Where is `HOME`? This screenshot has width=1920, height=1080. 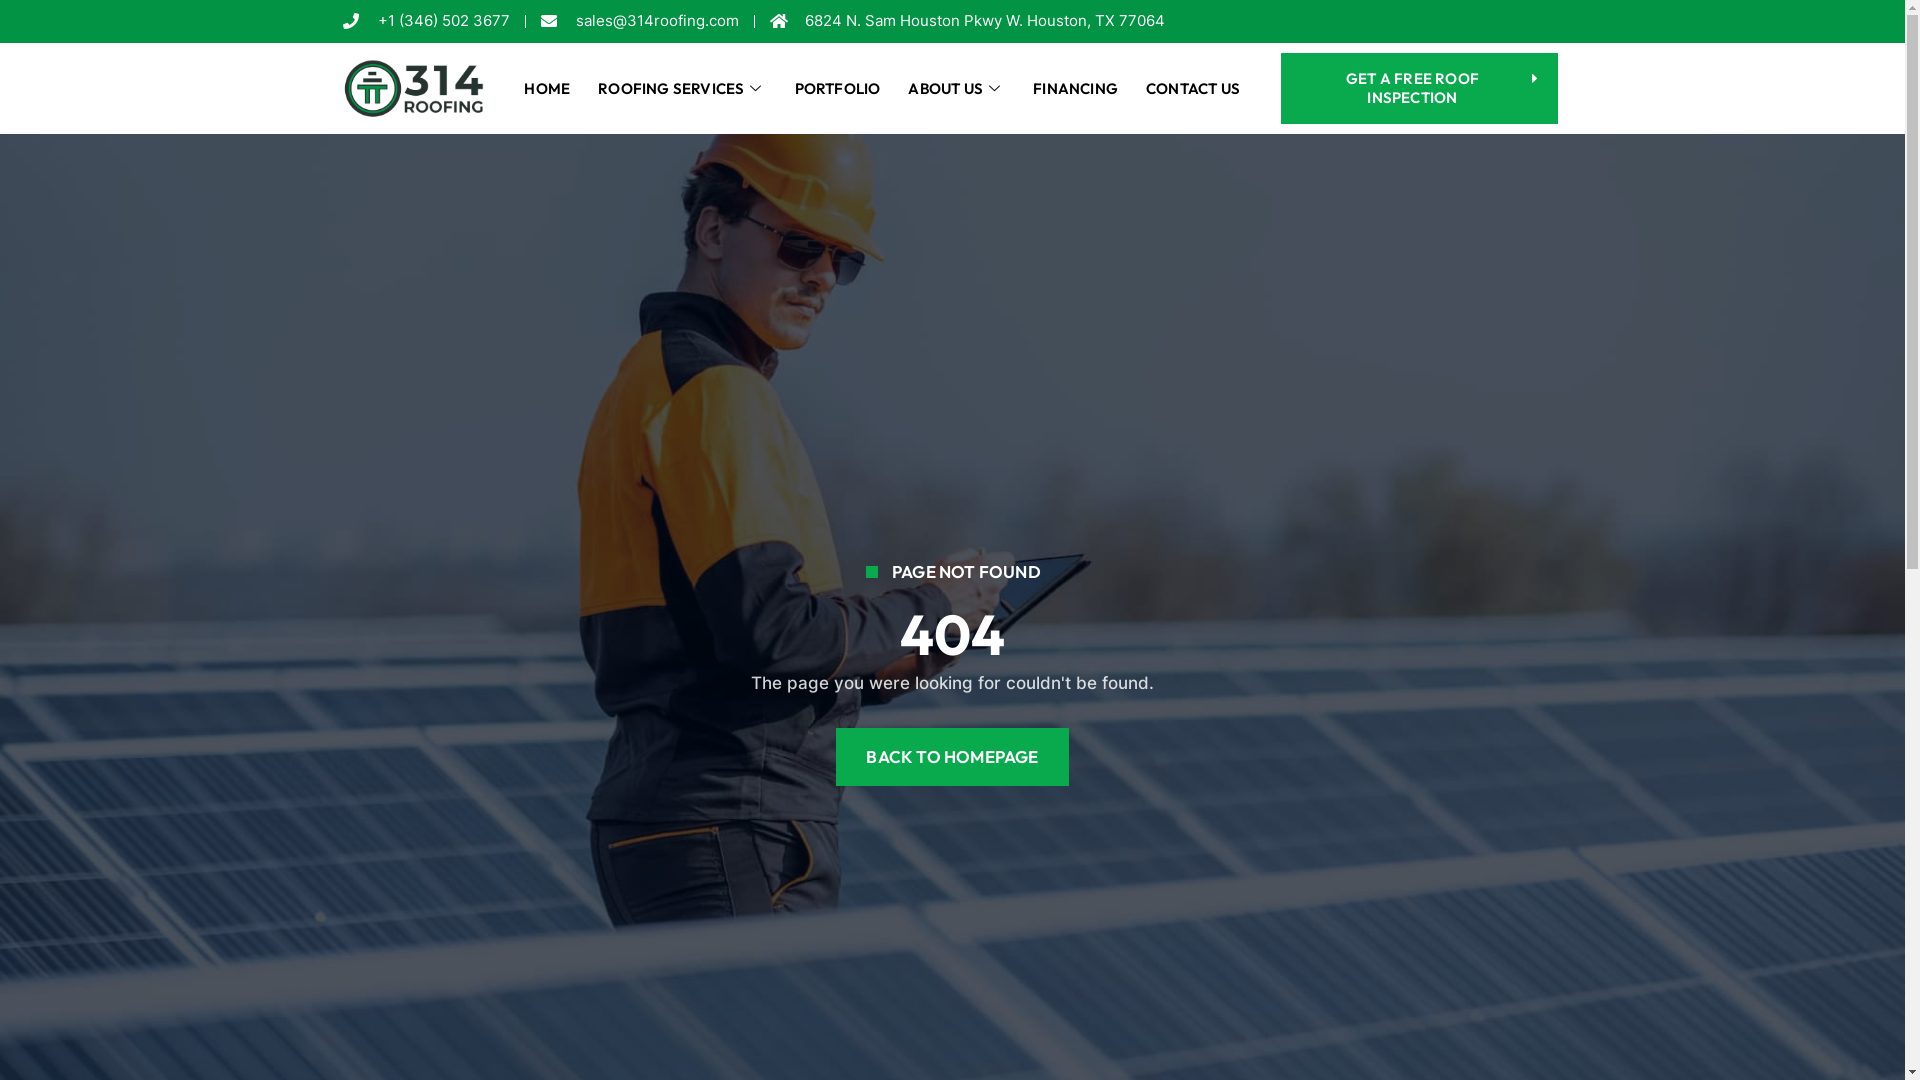 HOME is located at coordinates (547, 89).